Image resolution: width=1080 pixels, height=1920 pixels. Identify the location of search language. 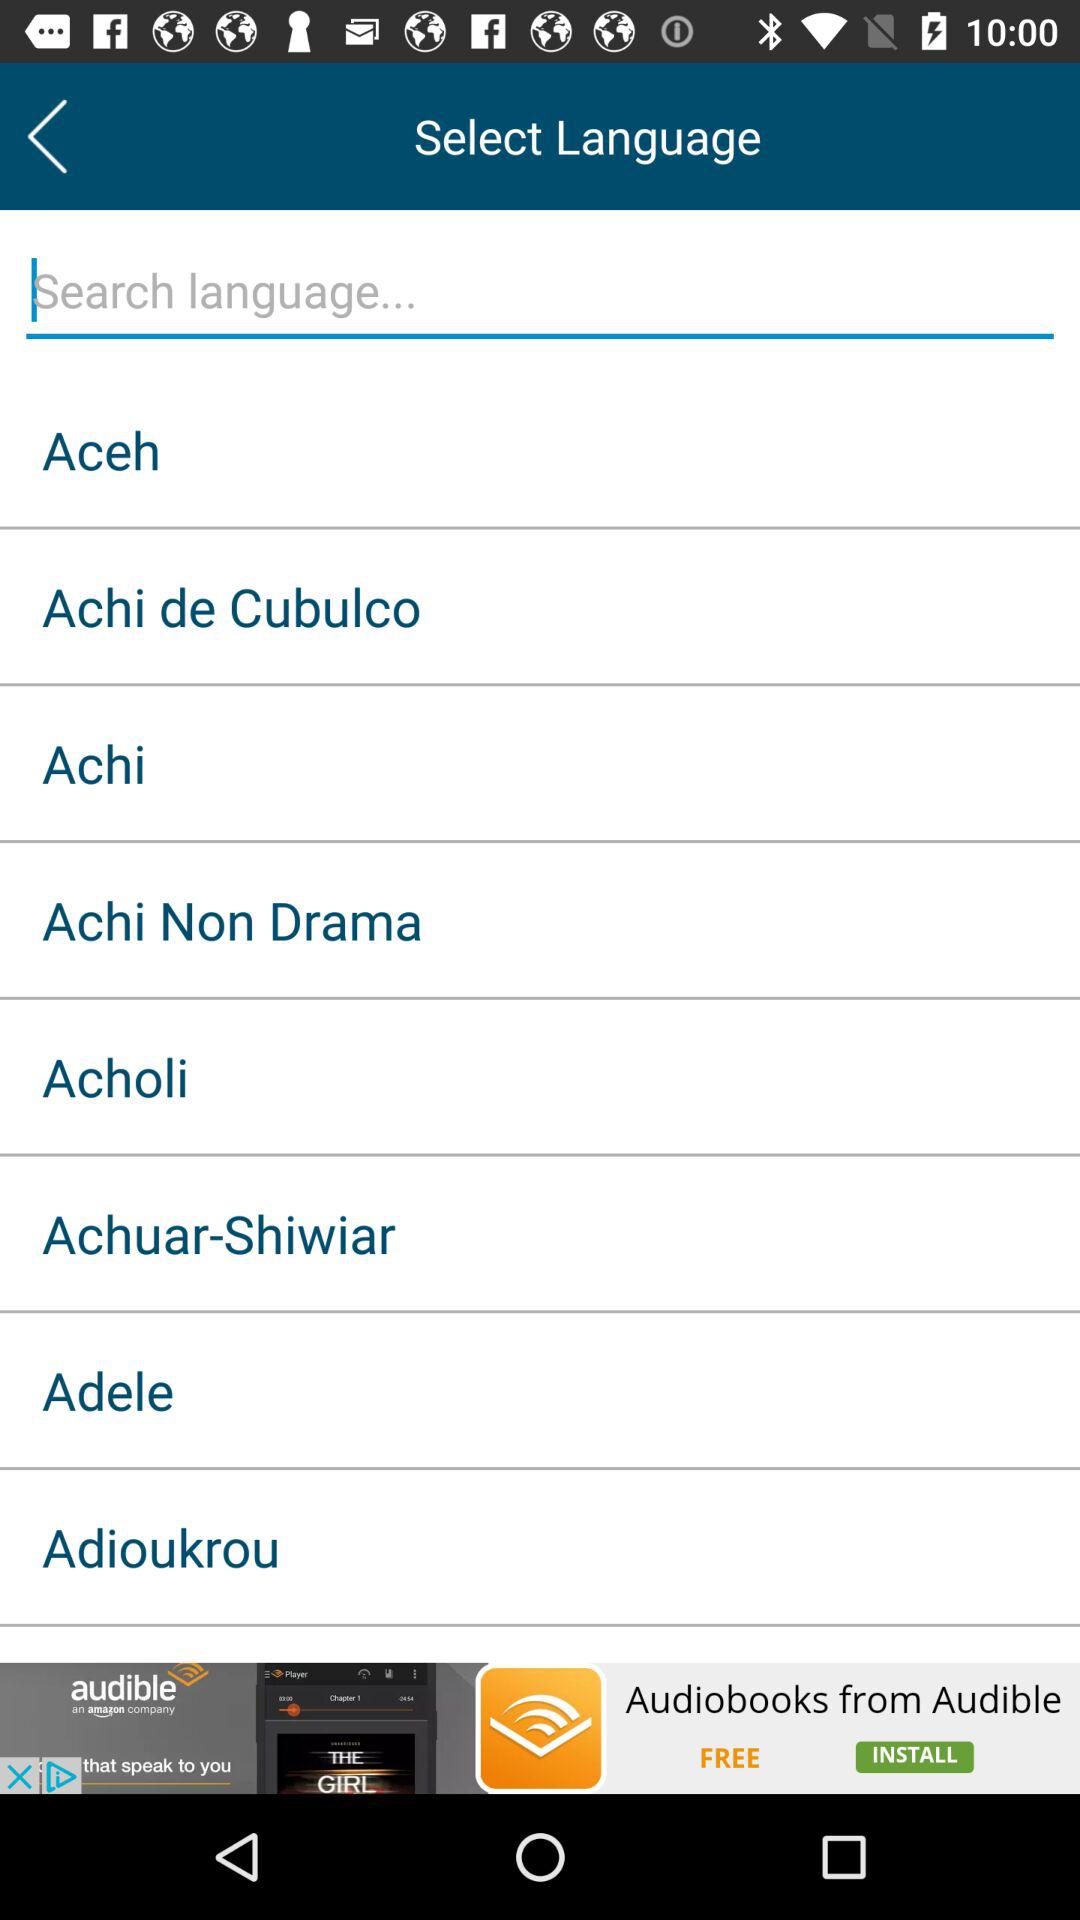
(540, 291).